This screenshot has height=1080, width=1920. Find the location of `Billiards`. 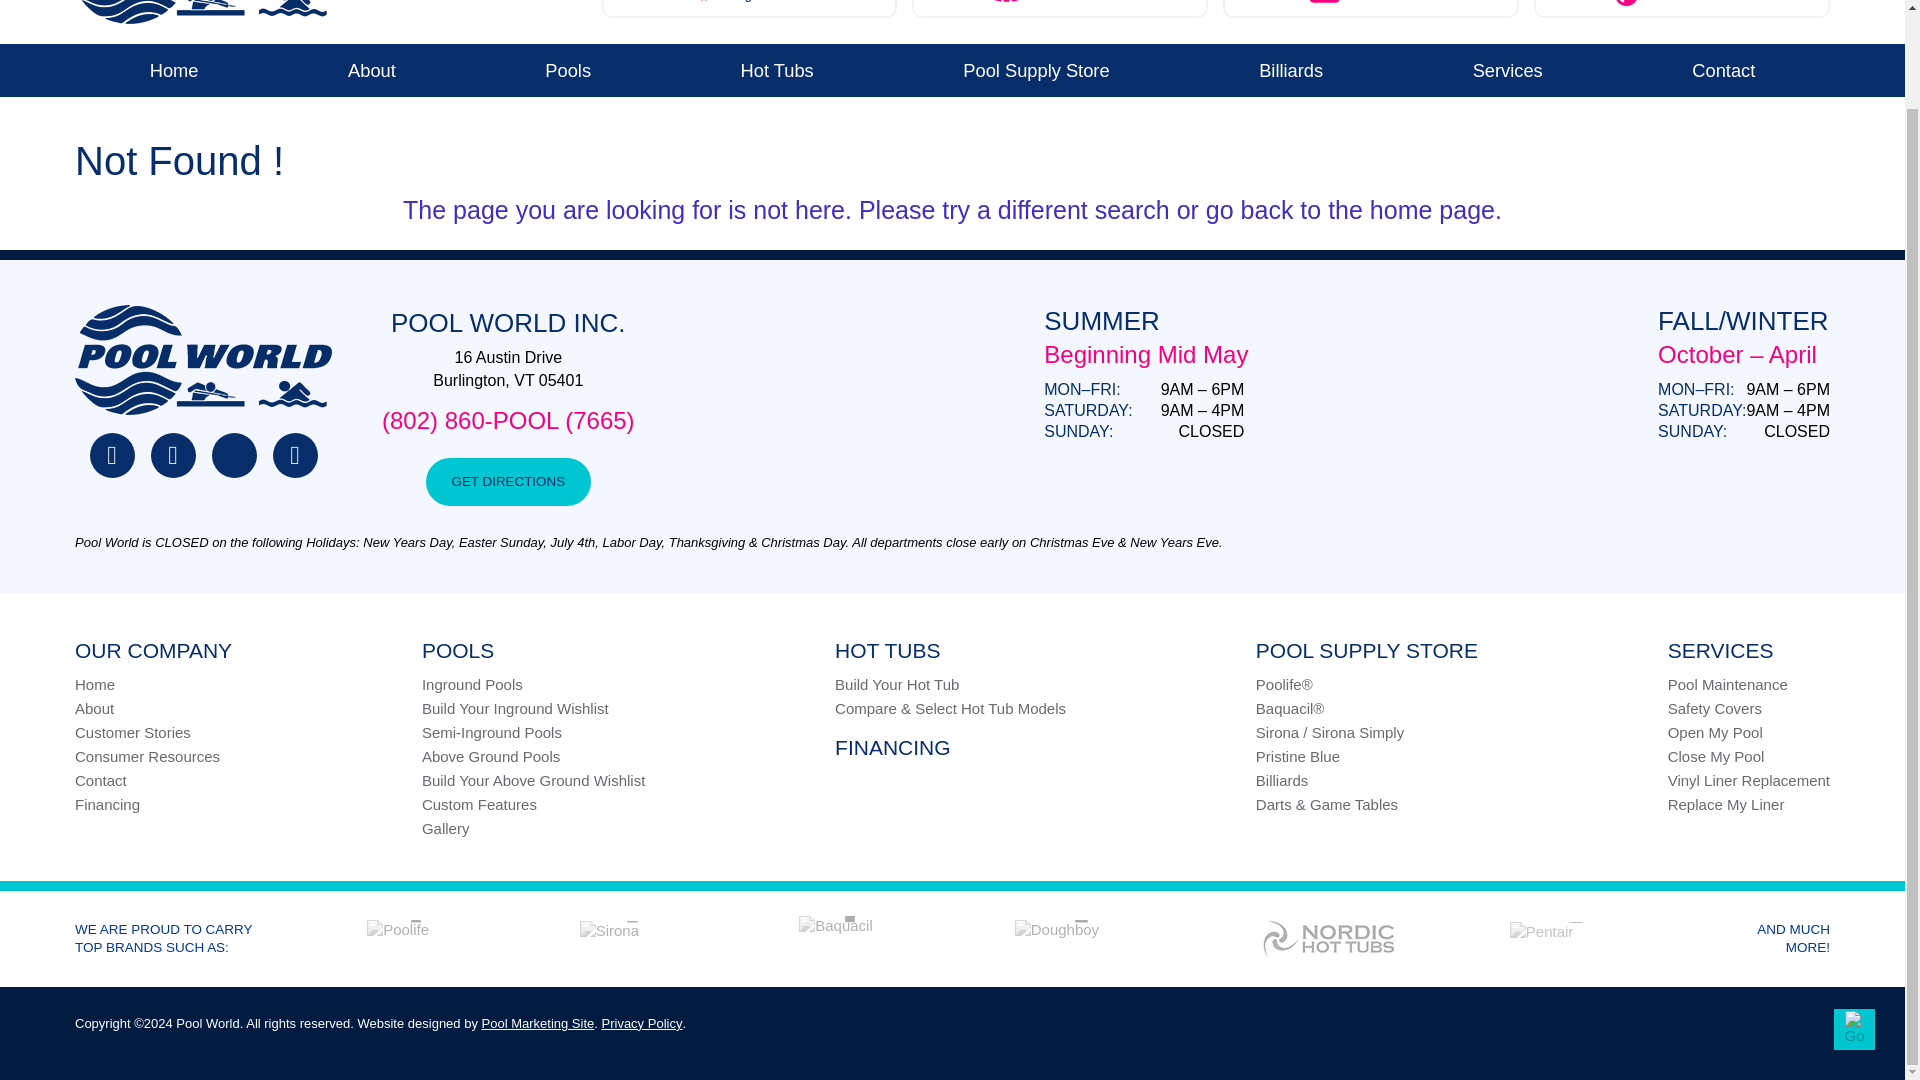

Billiards is located at coordinates (1290, 70).